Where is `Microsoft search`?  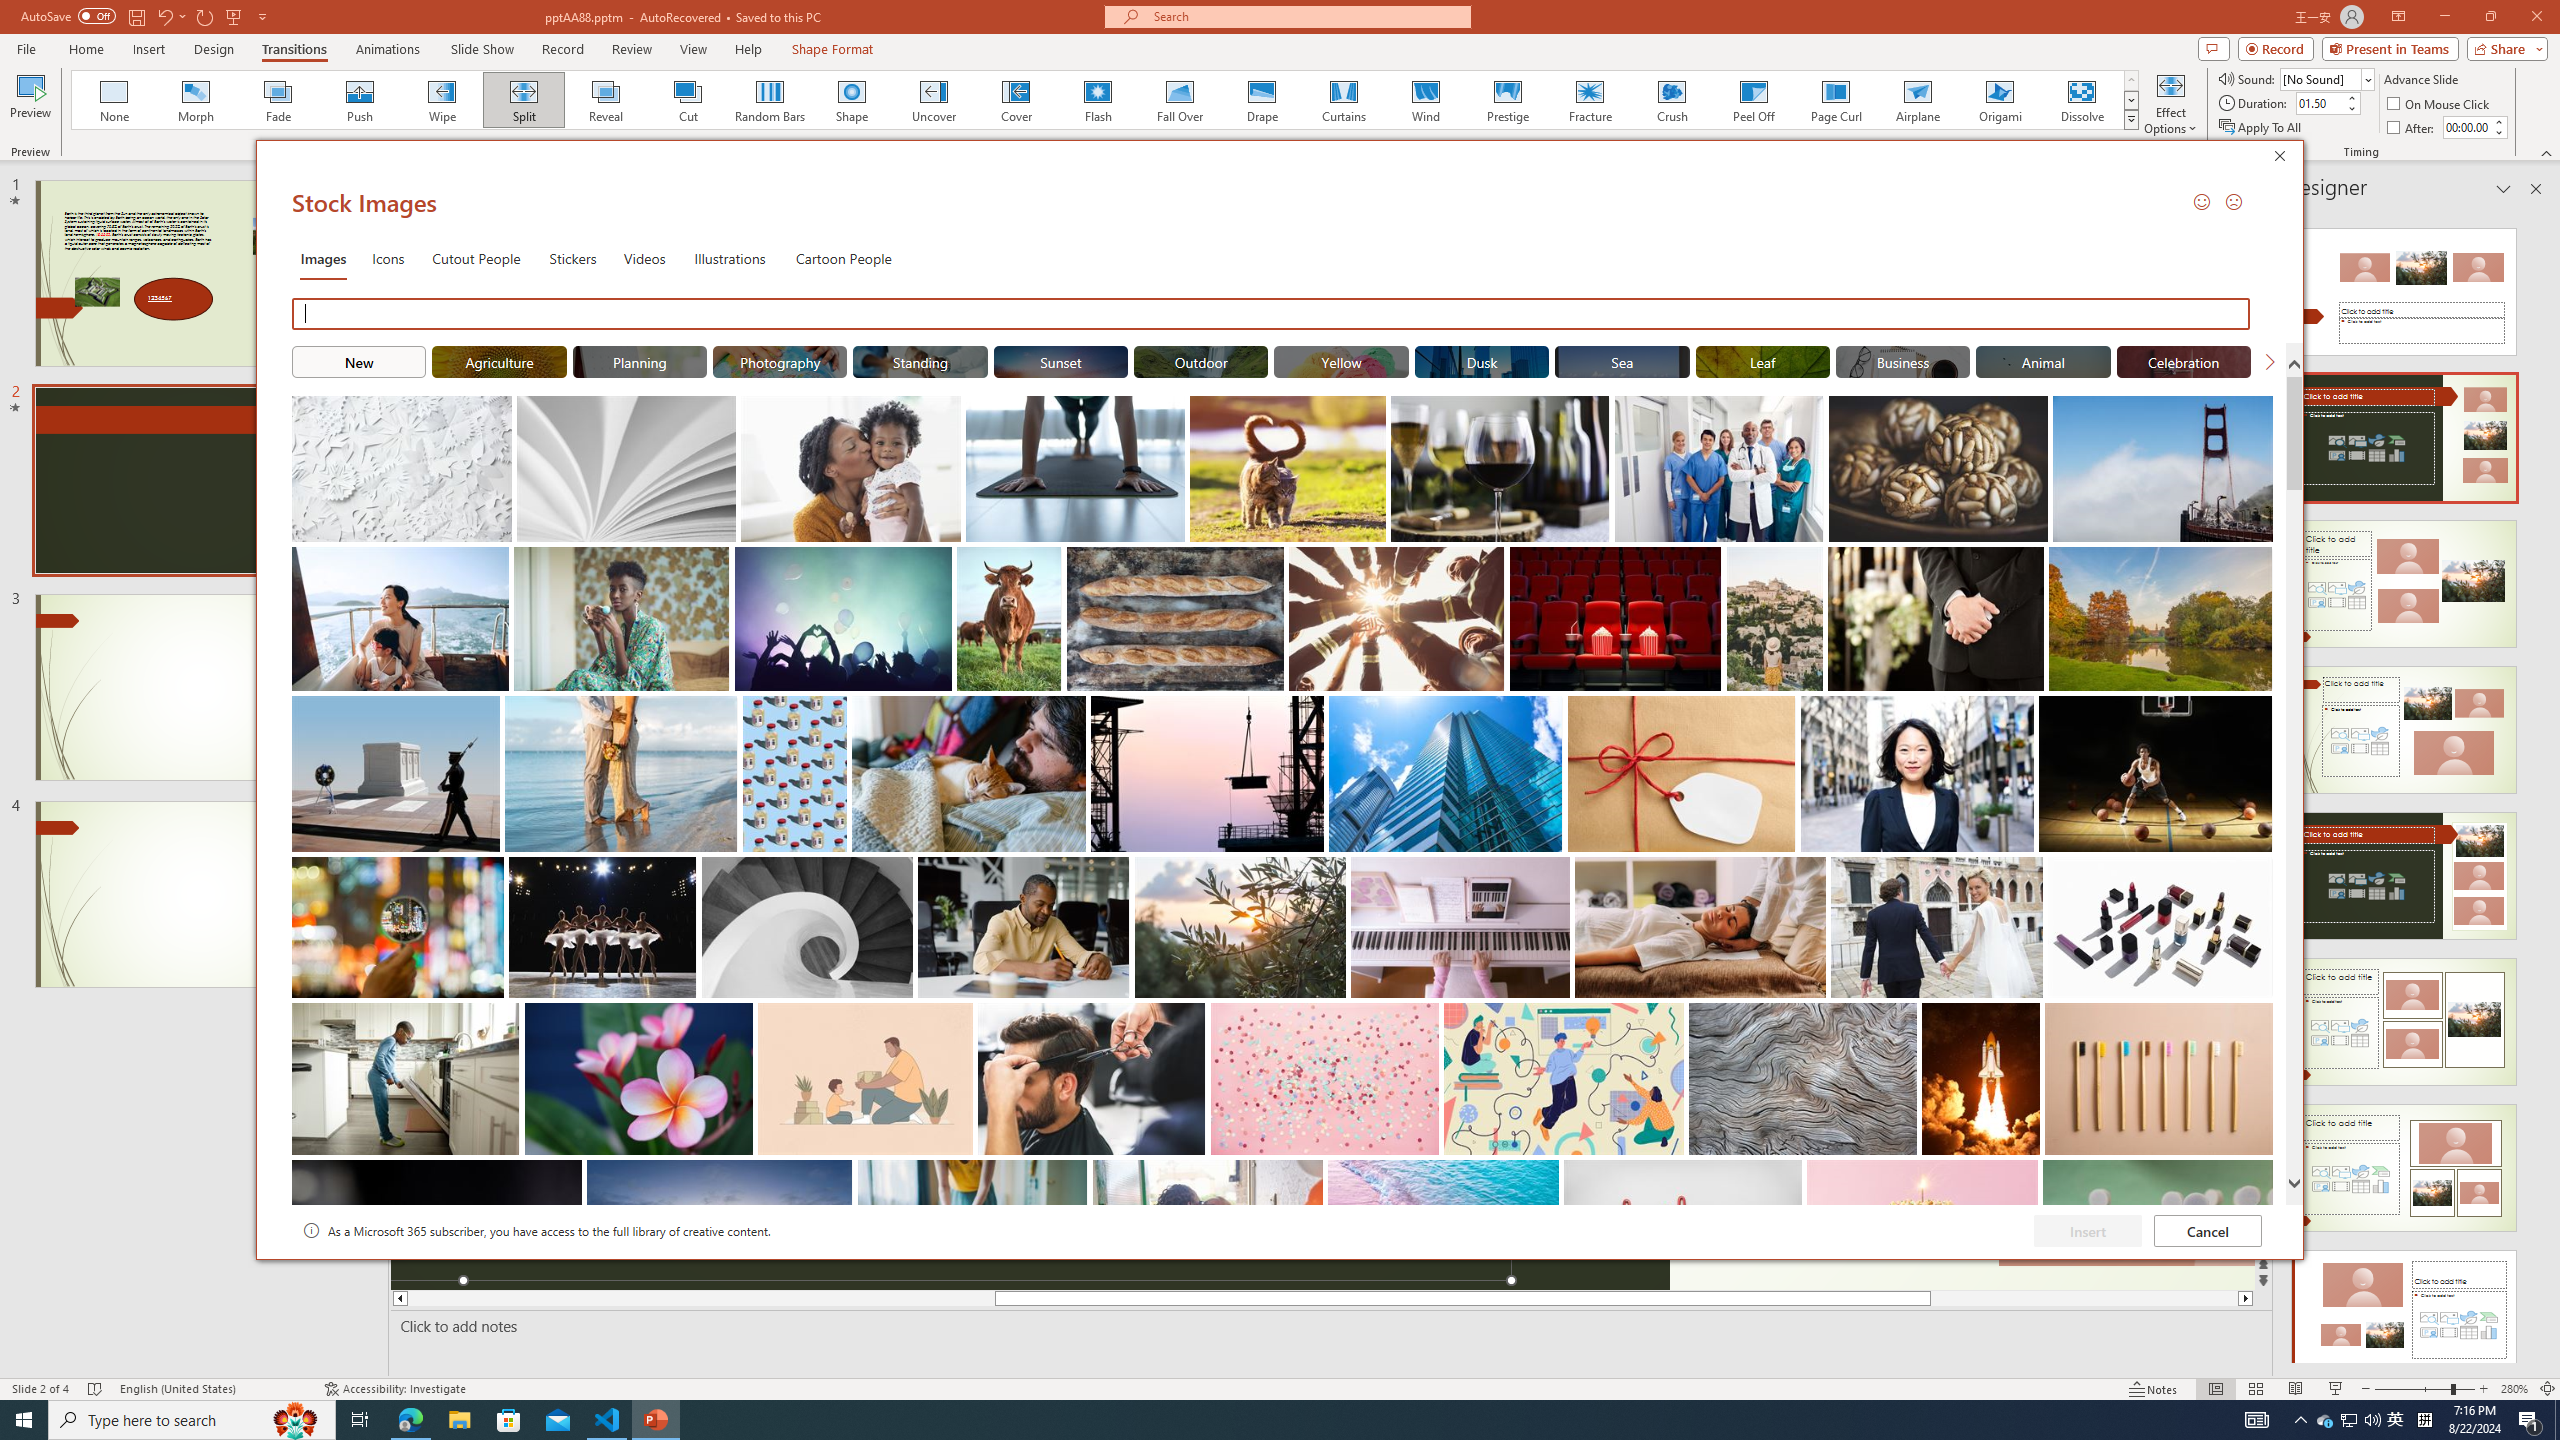 Microsoft search is located at coordinates (2530, 1420).